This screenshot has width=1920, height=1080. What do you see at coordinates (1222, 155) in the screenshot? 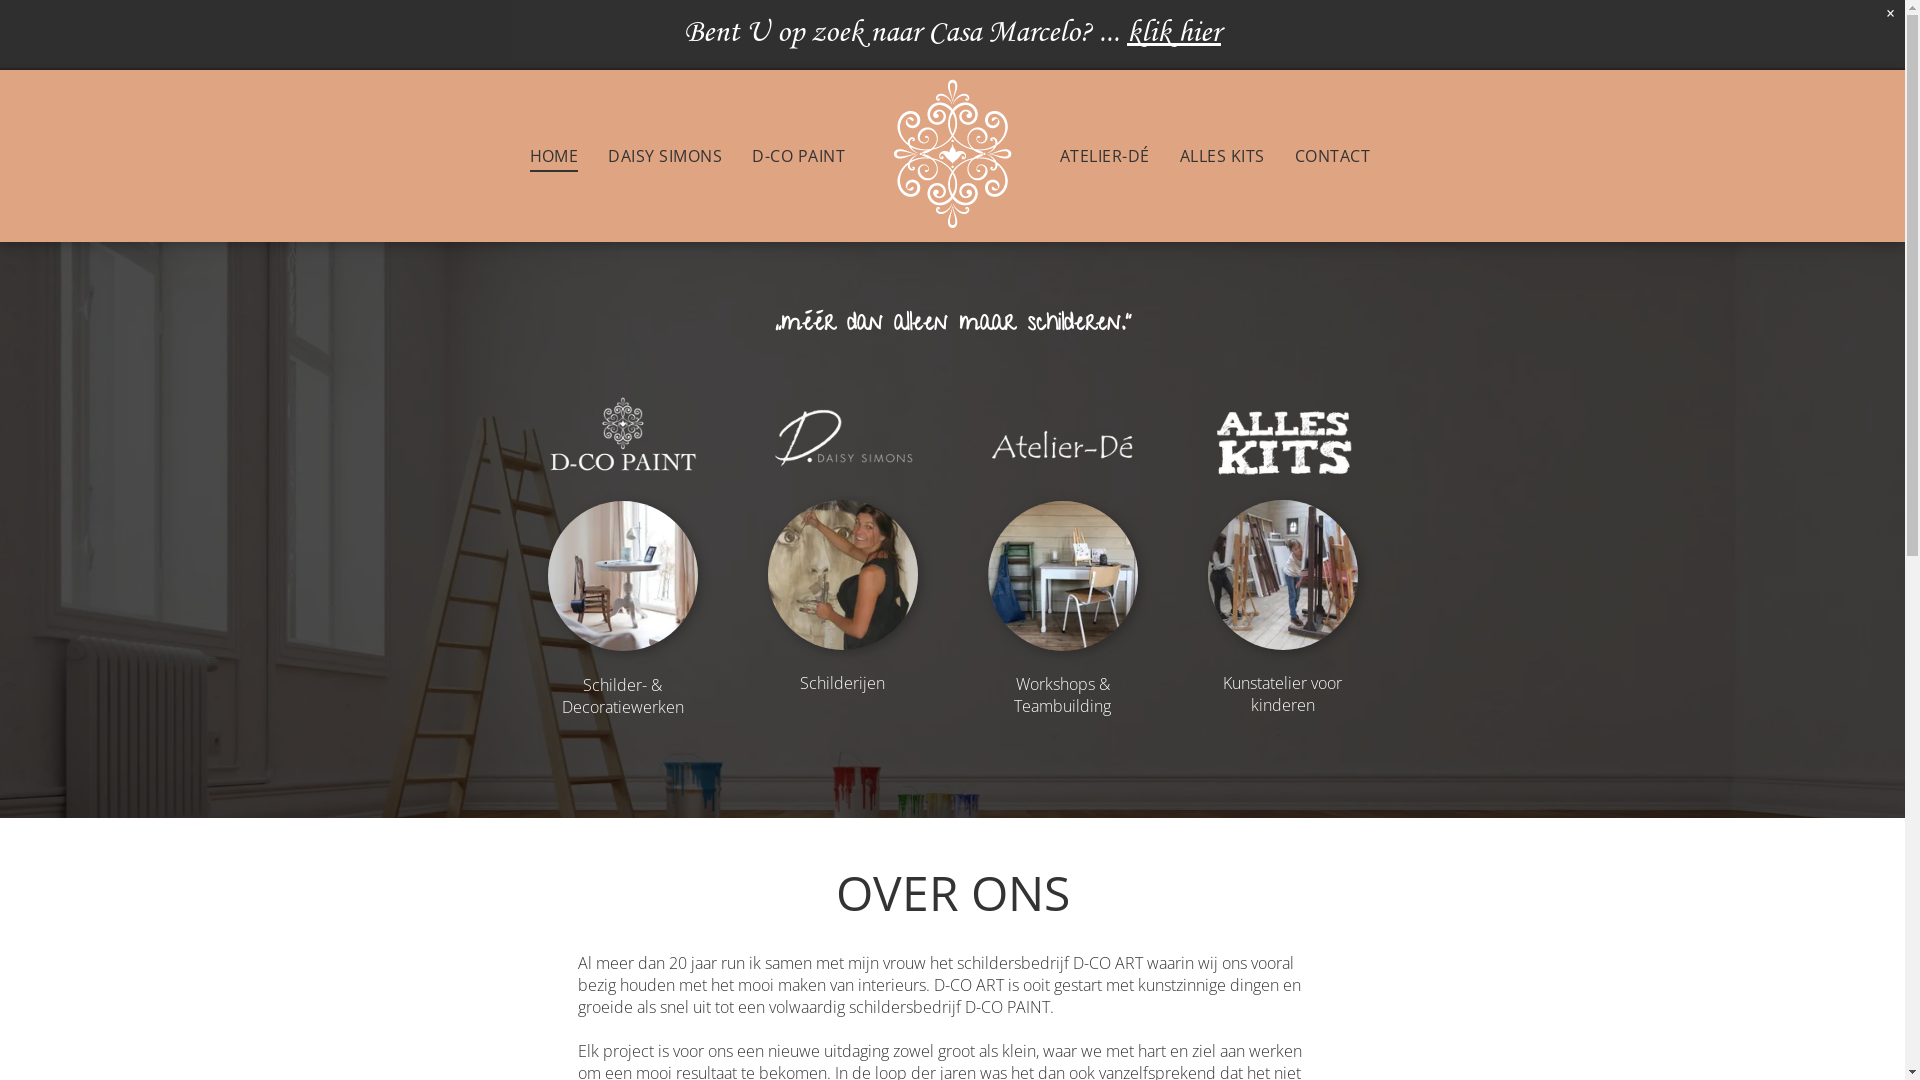
I see `ALLES KITS` at bounding box center [1222, 155].